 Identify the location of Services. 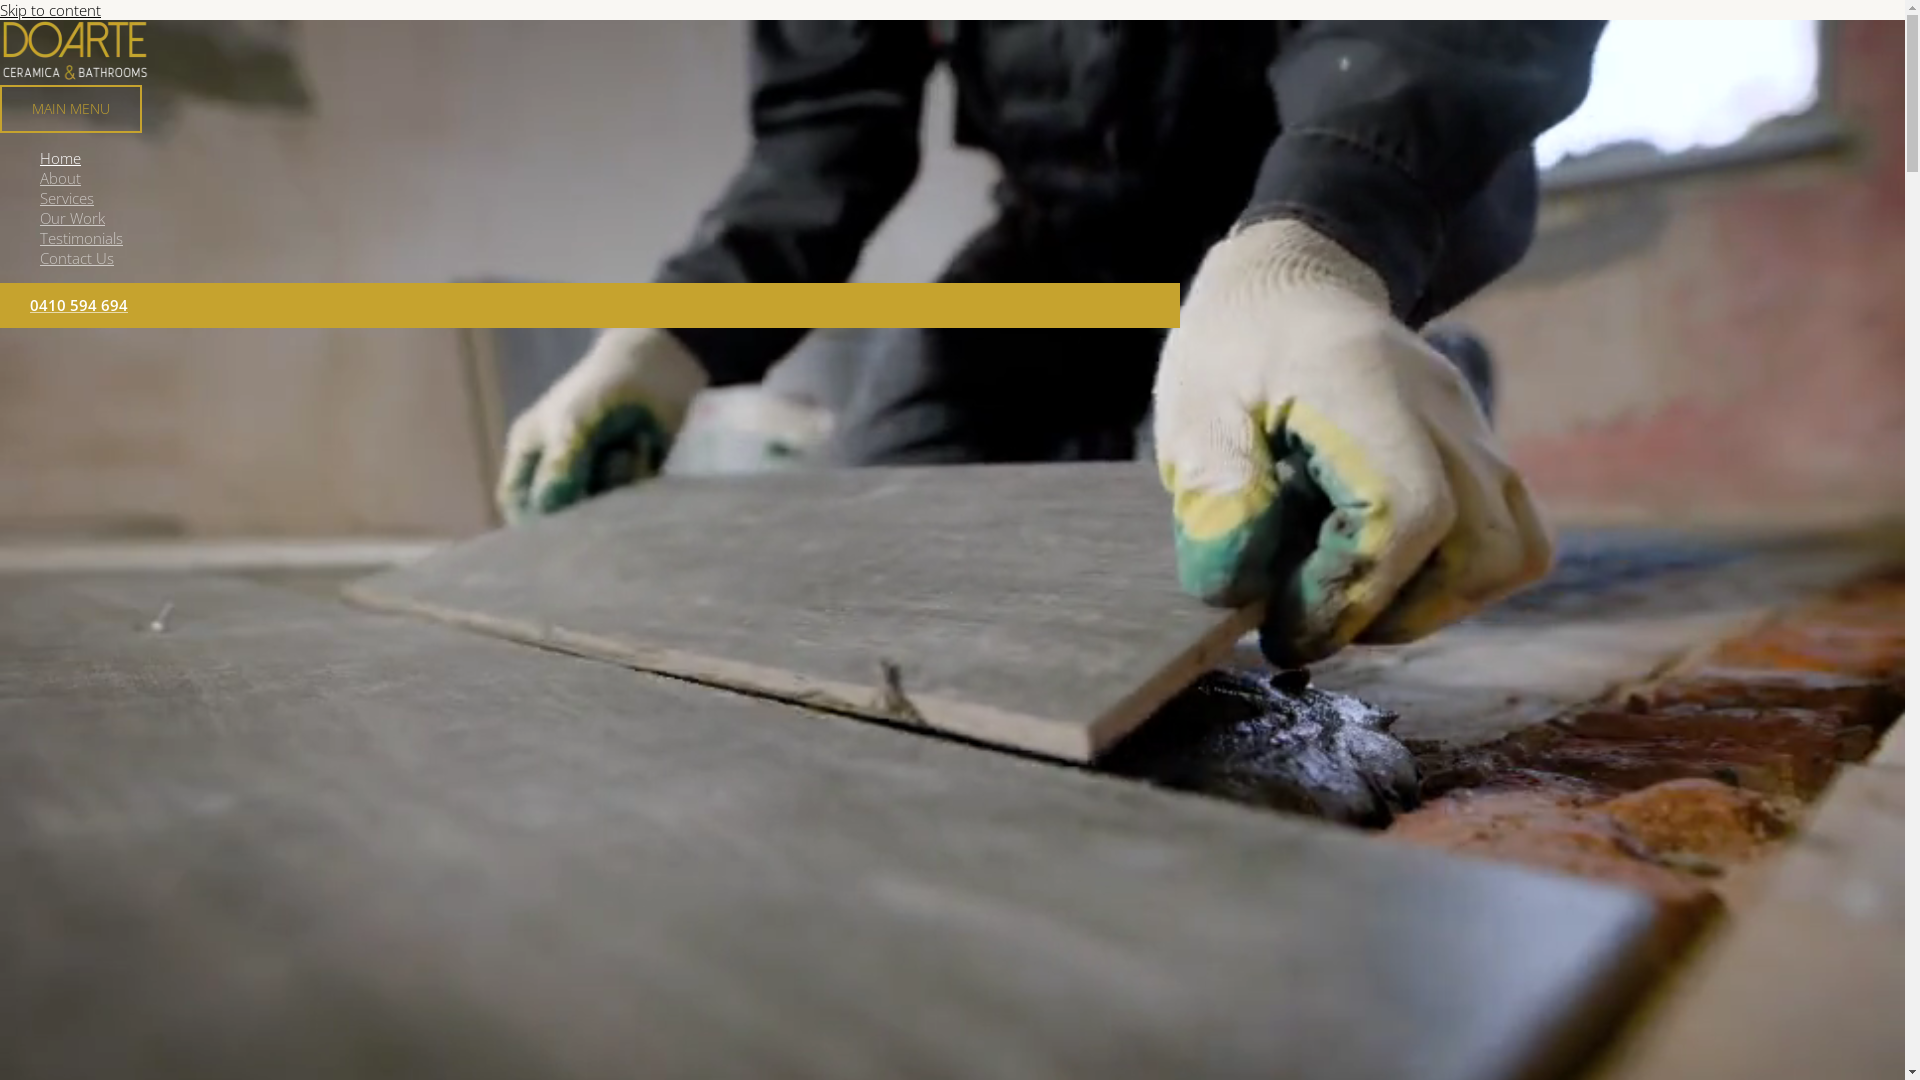
(610, 198).